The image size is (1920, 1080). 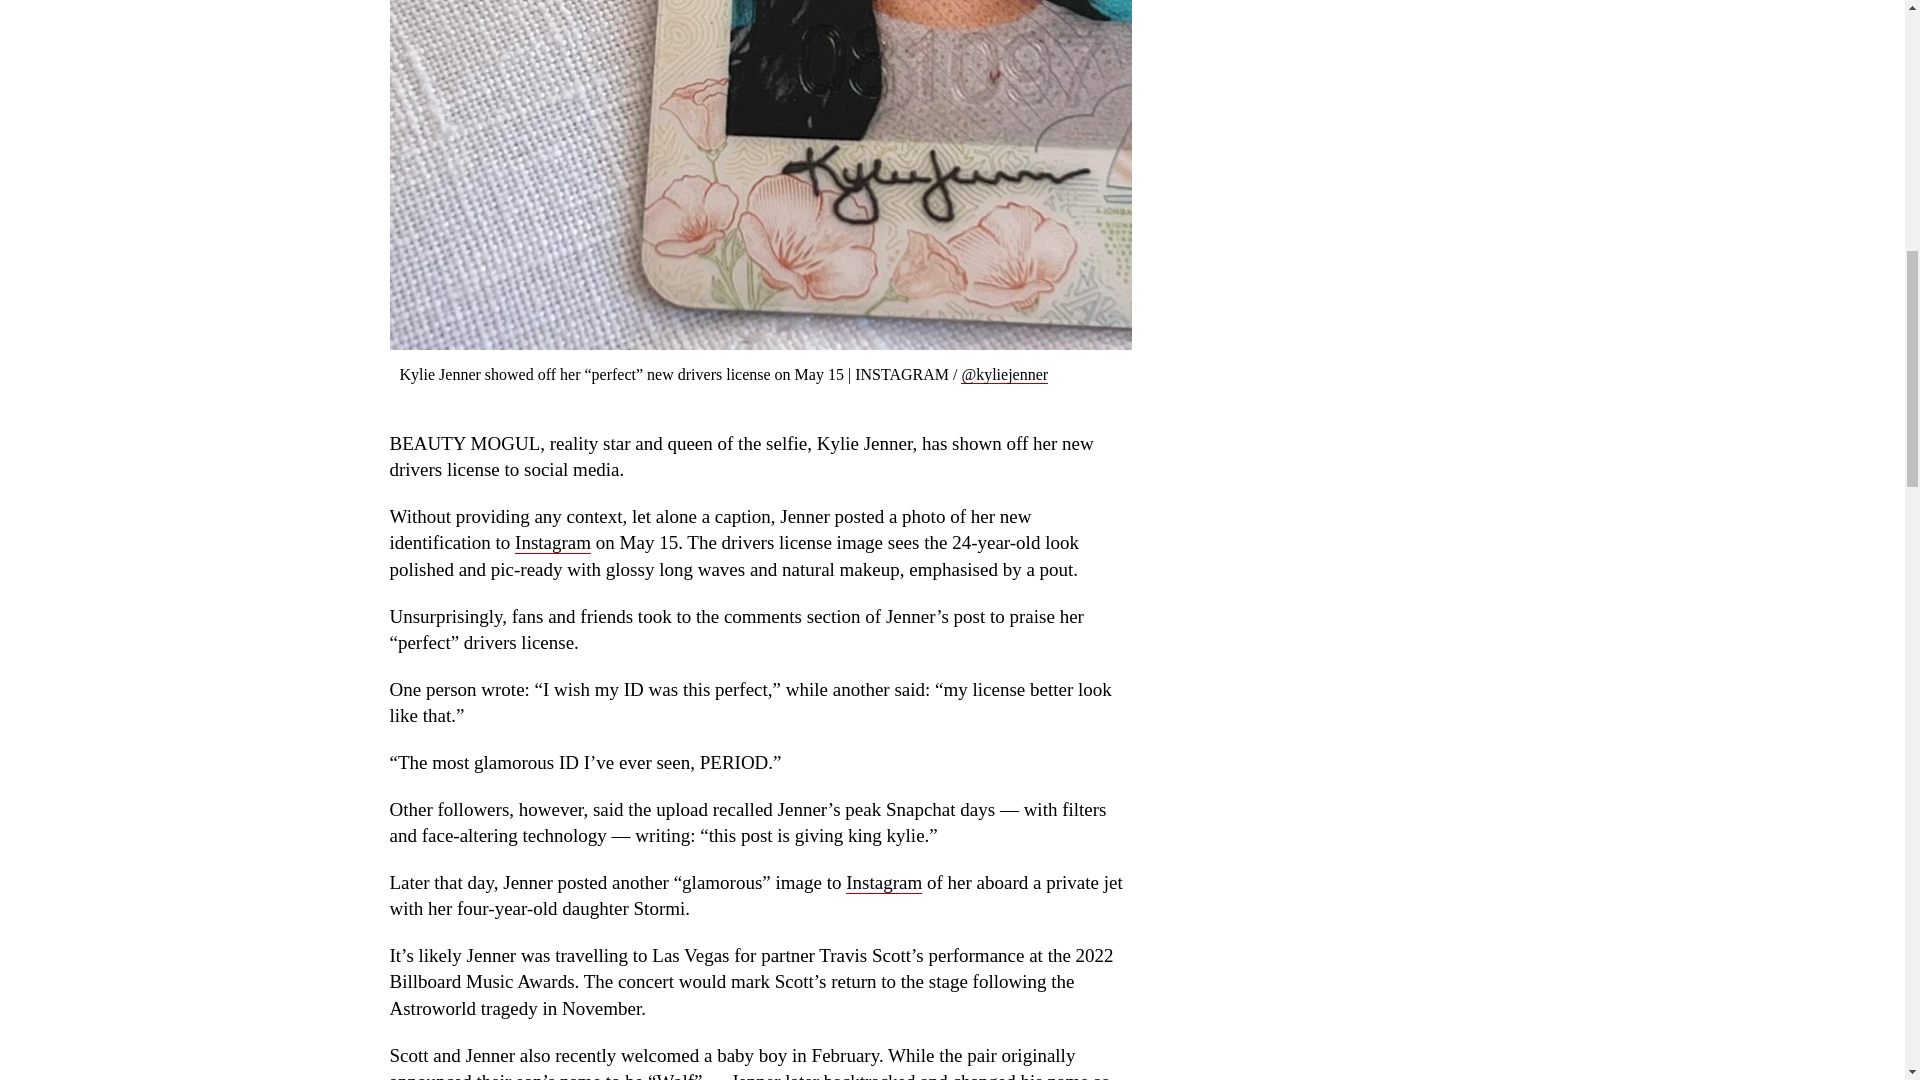 What do you see at coordinates (823, 1076) in the screenshot?
I see `Jenner later backtracked` at bounding box center [823, 1076].